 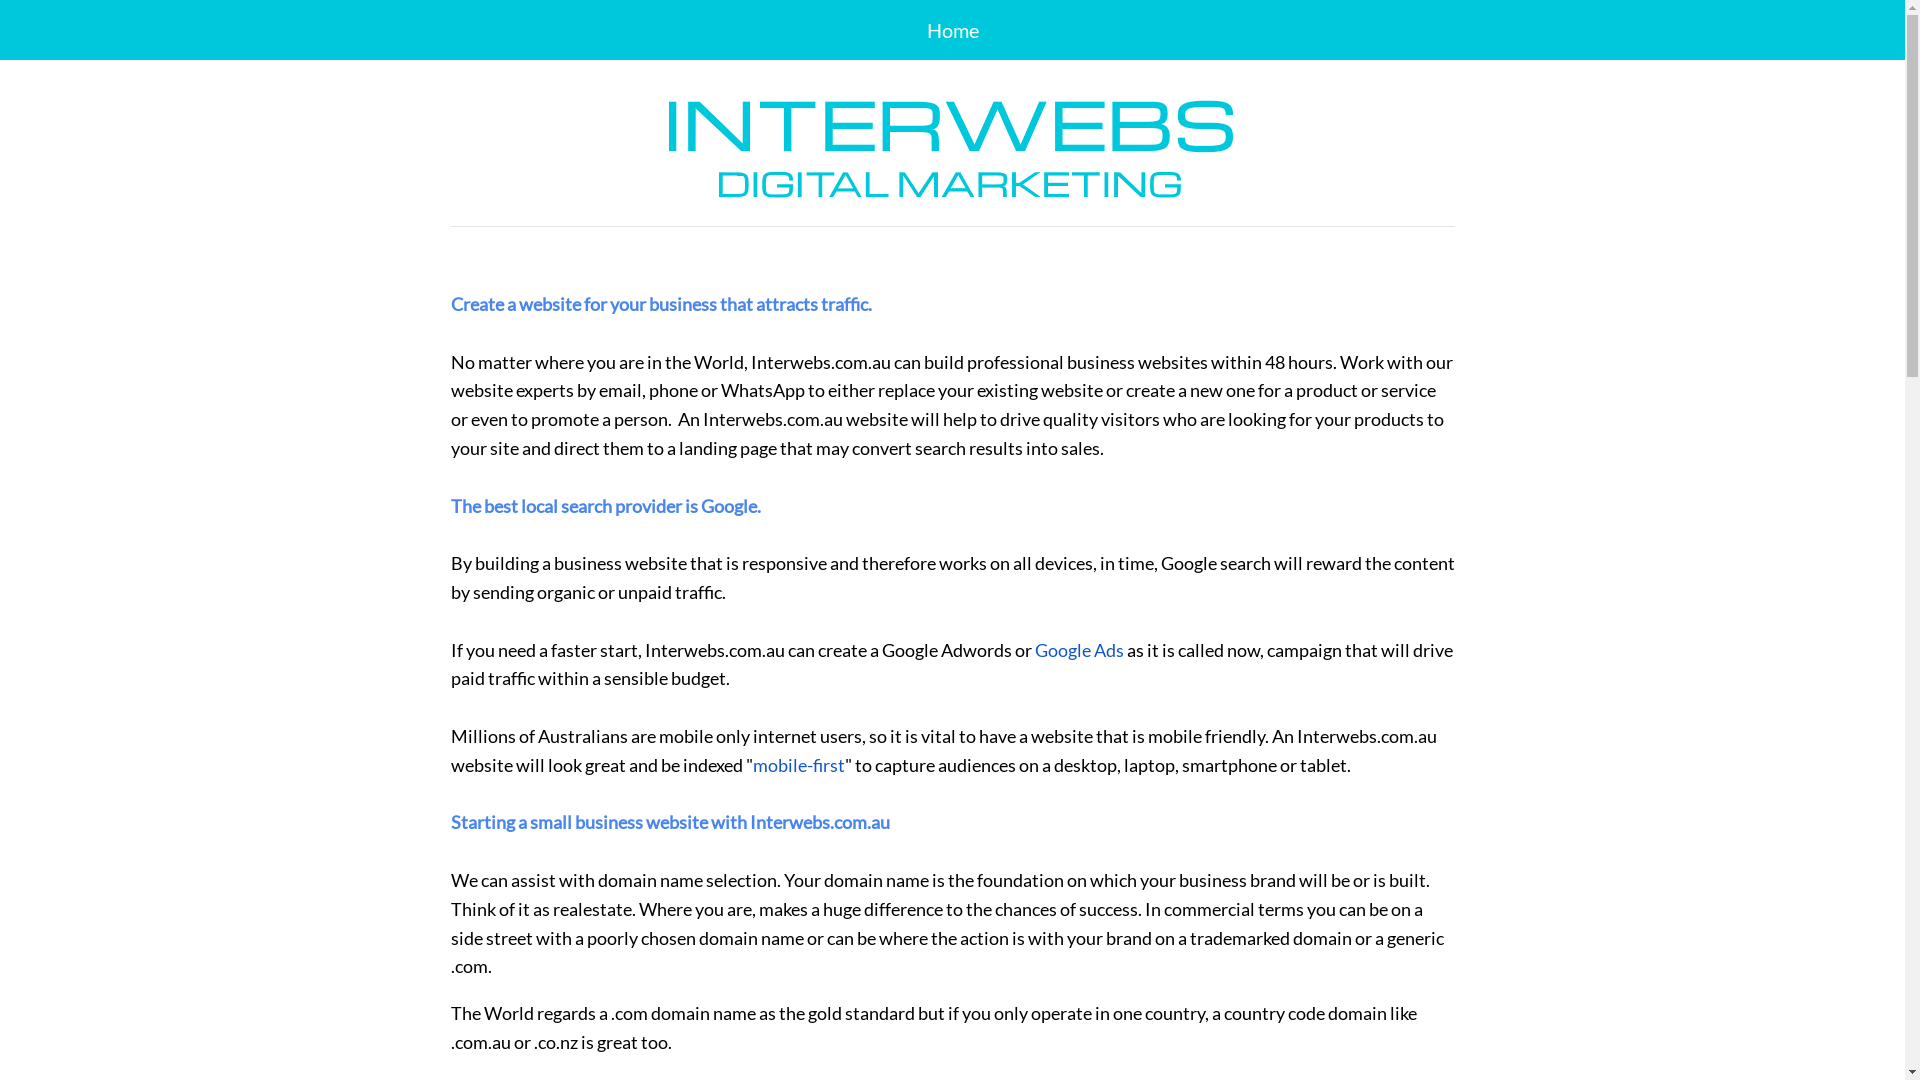 What do you see at coordinates (1078, 650) in the screenshot?
I see `Google Ads` at bounding box center [1078, 650].